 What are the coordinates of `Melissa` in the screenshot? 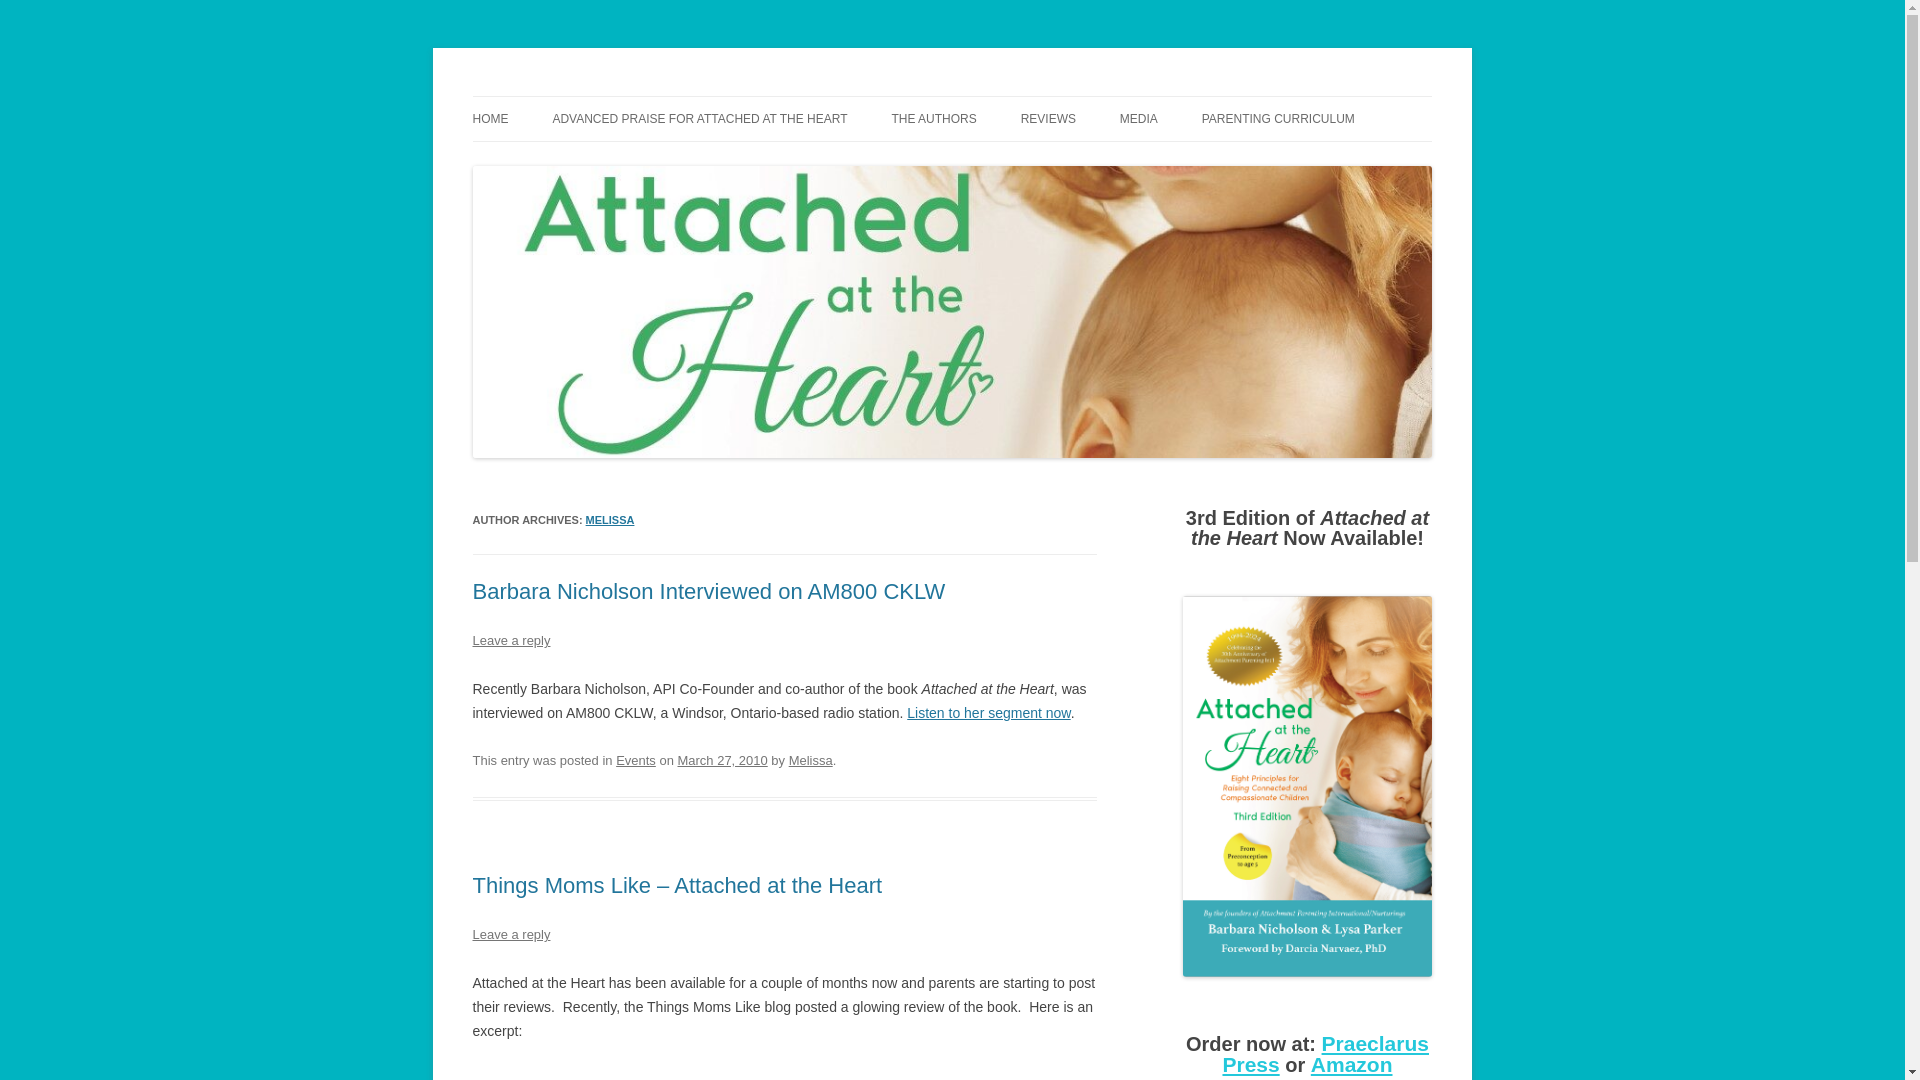 It's located at (811, 760).